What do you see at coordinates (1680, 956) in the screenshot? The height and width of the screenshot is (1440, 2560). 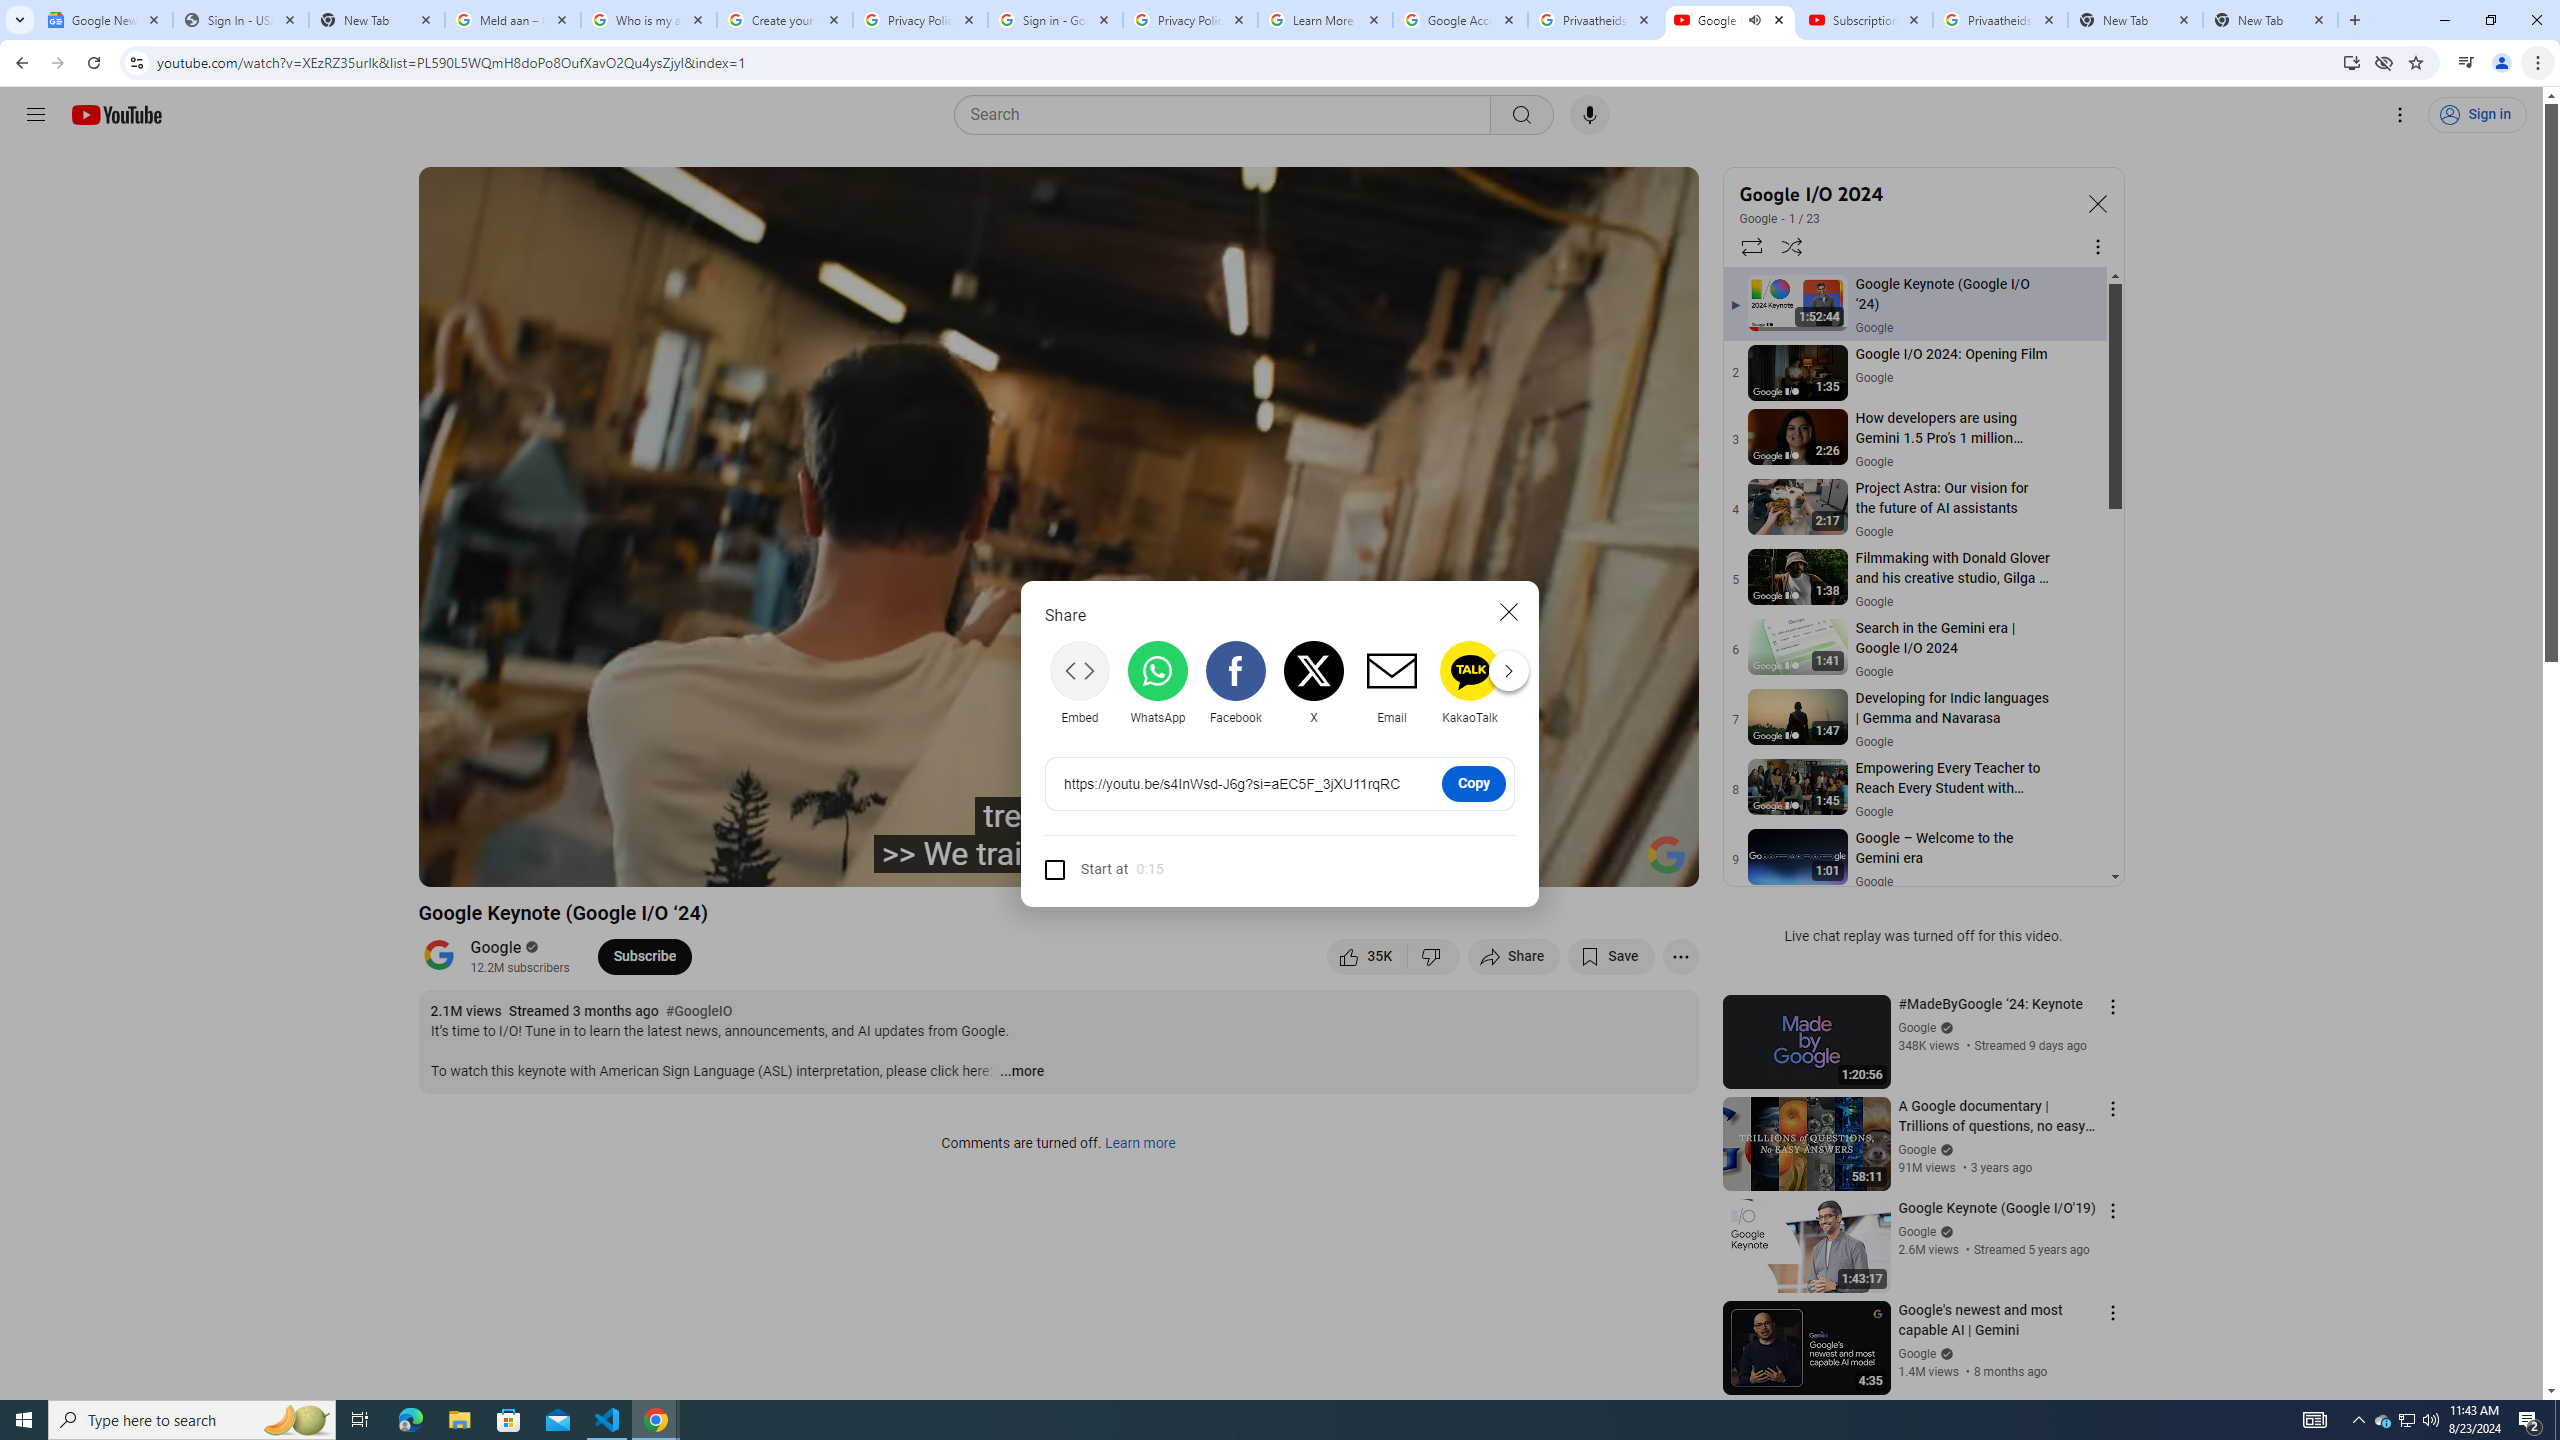 I see `More actions` at bounding box center [1680, 956].